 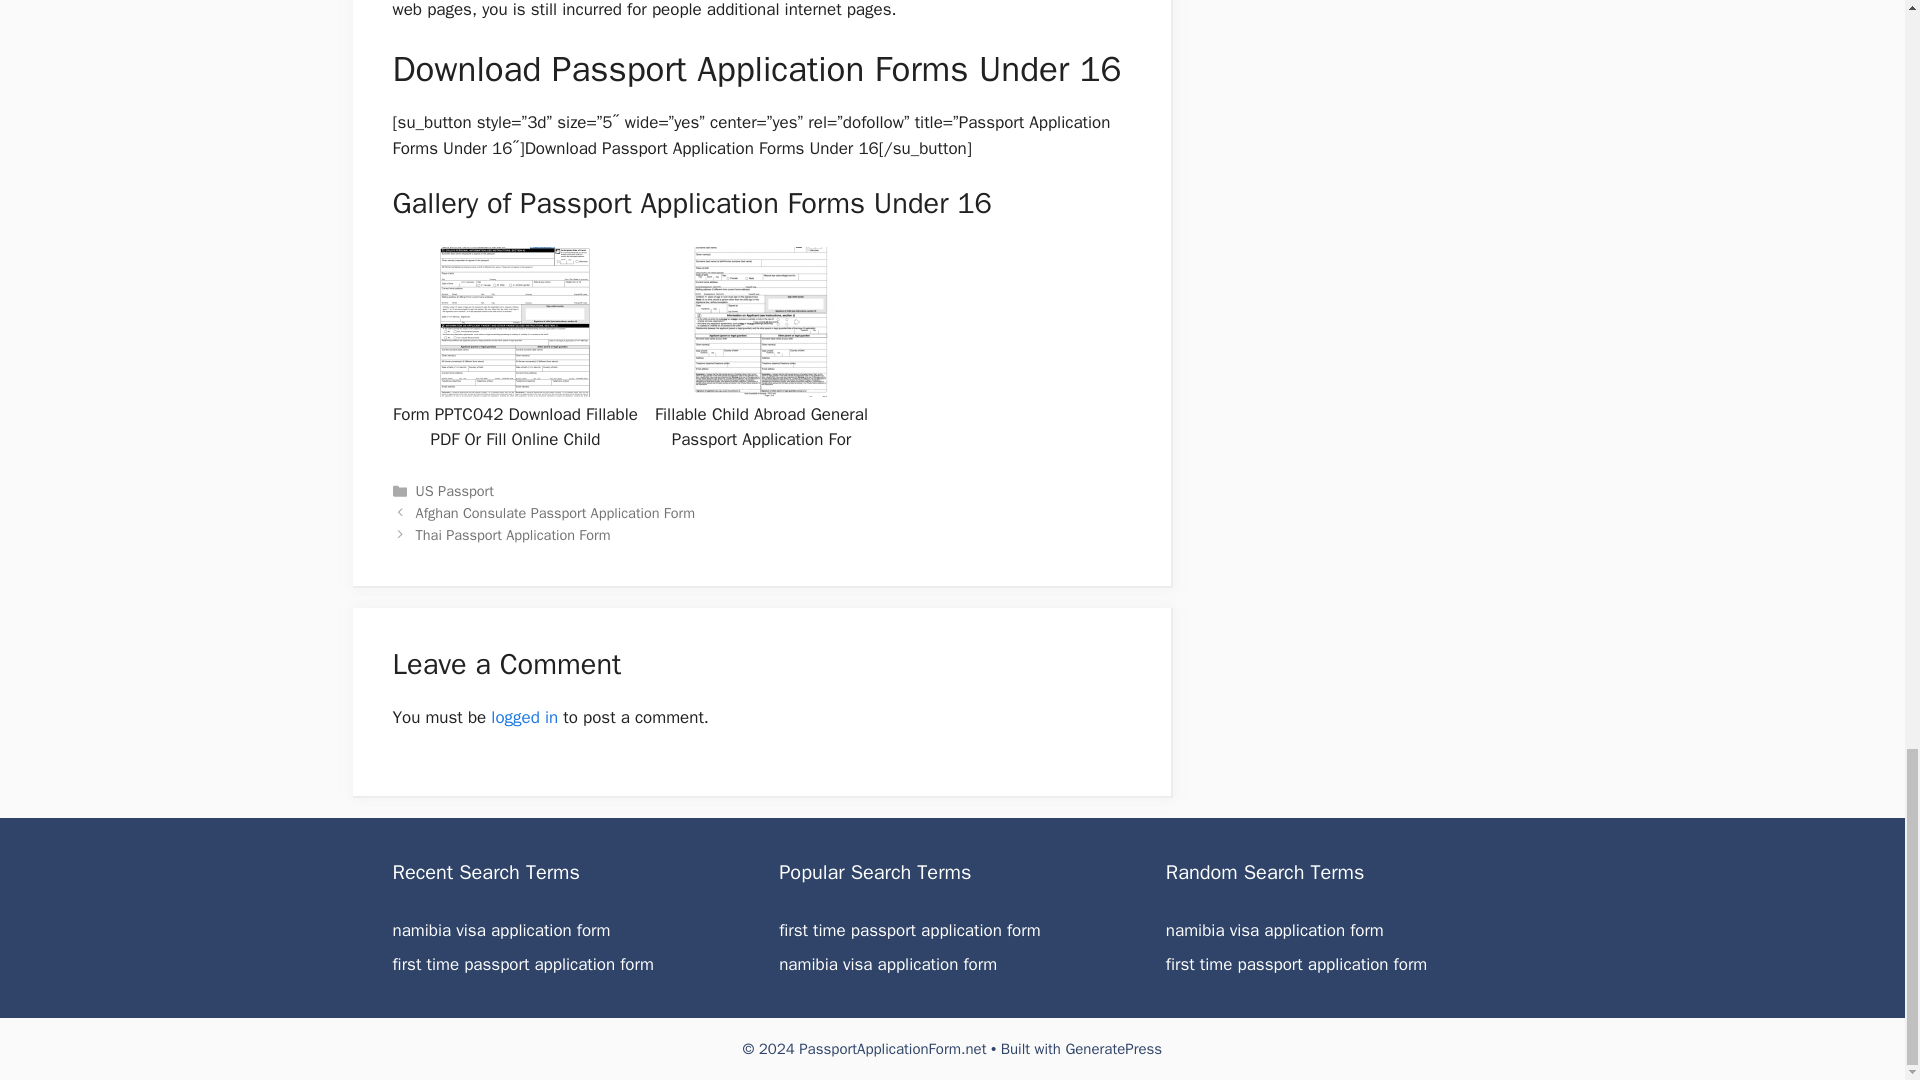 I want to click on namibia visa application form, so click(x=500, y=930).